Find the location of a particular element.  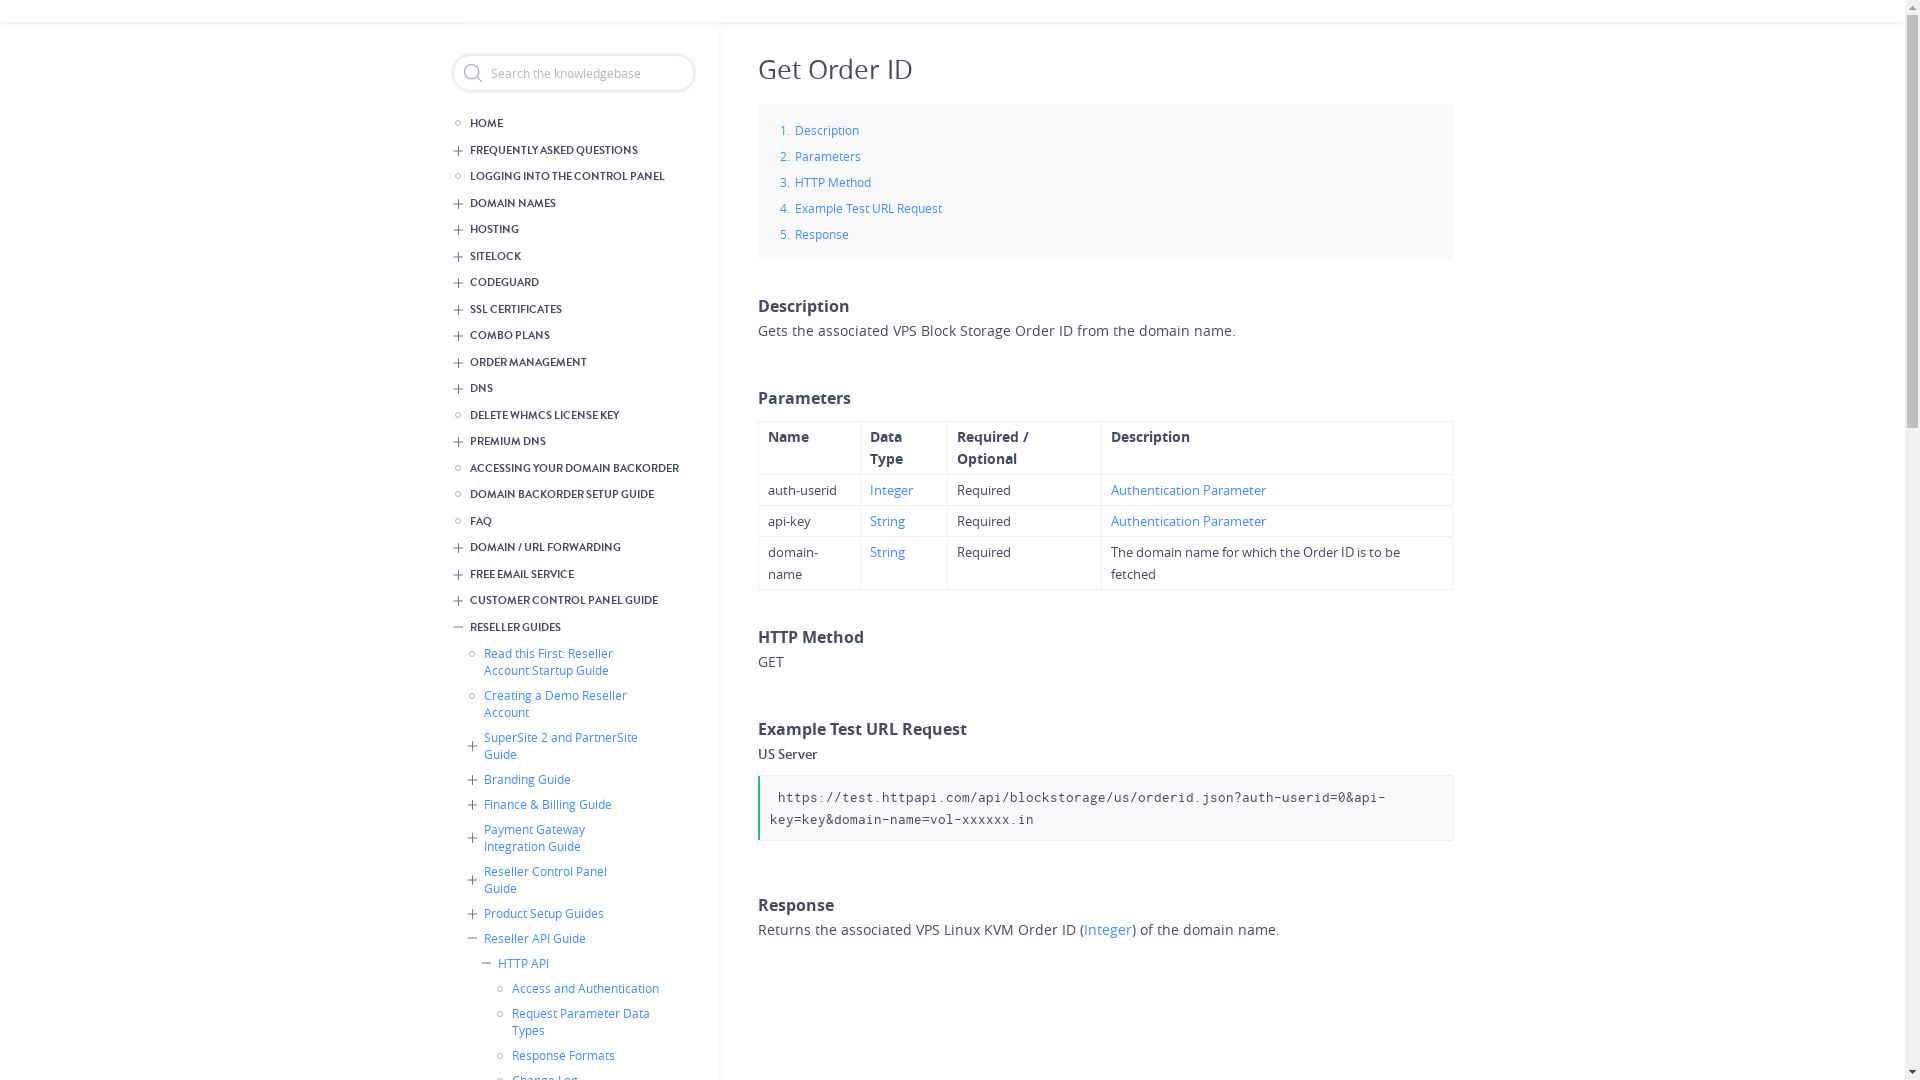

Integer is located at coordinates (1108, 930).